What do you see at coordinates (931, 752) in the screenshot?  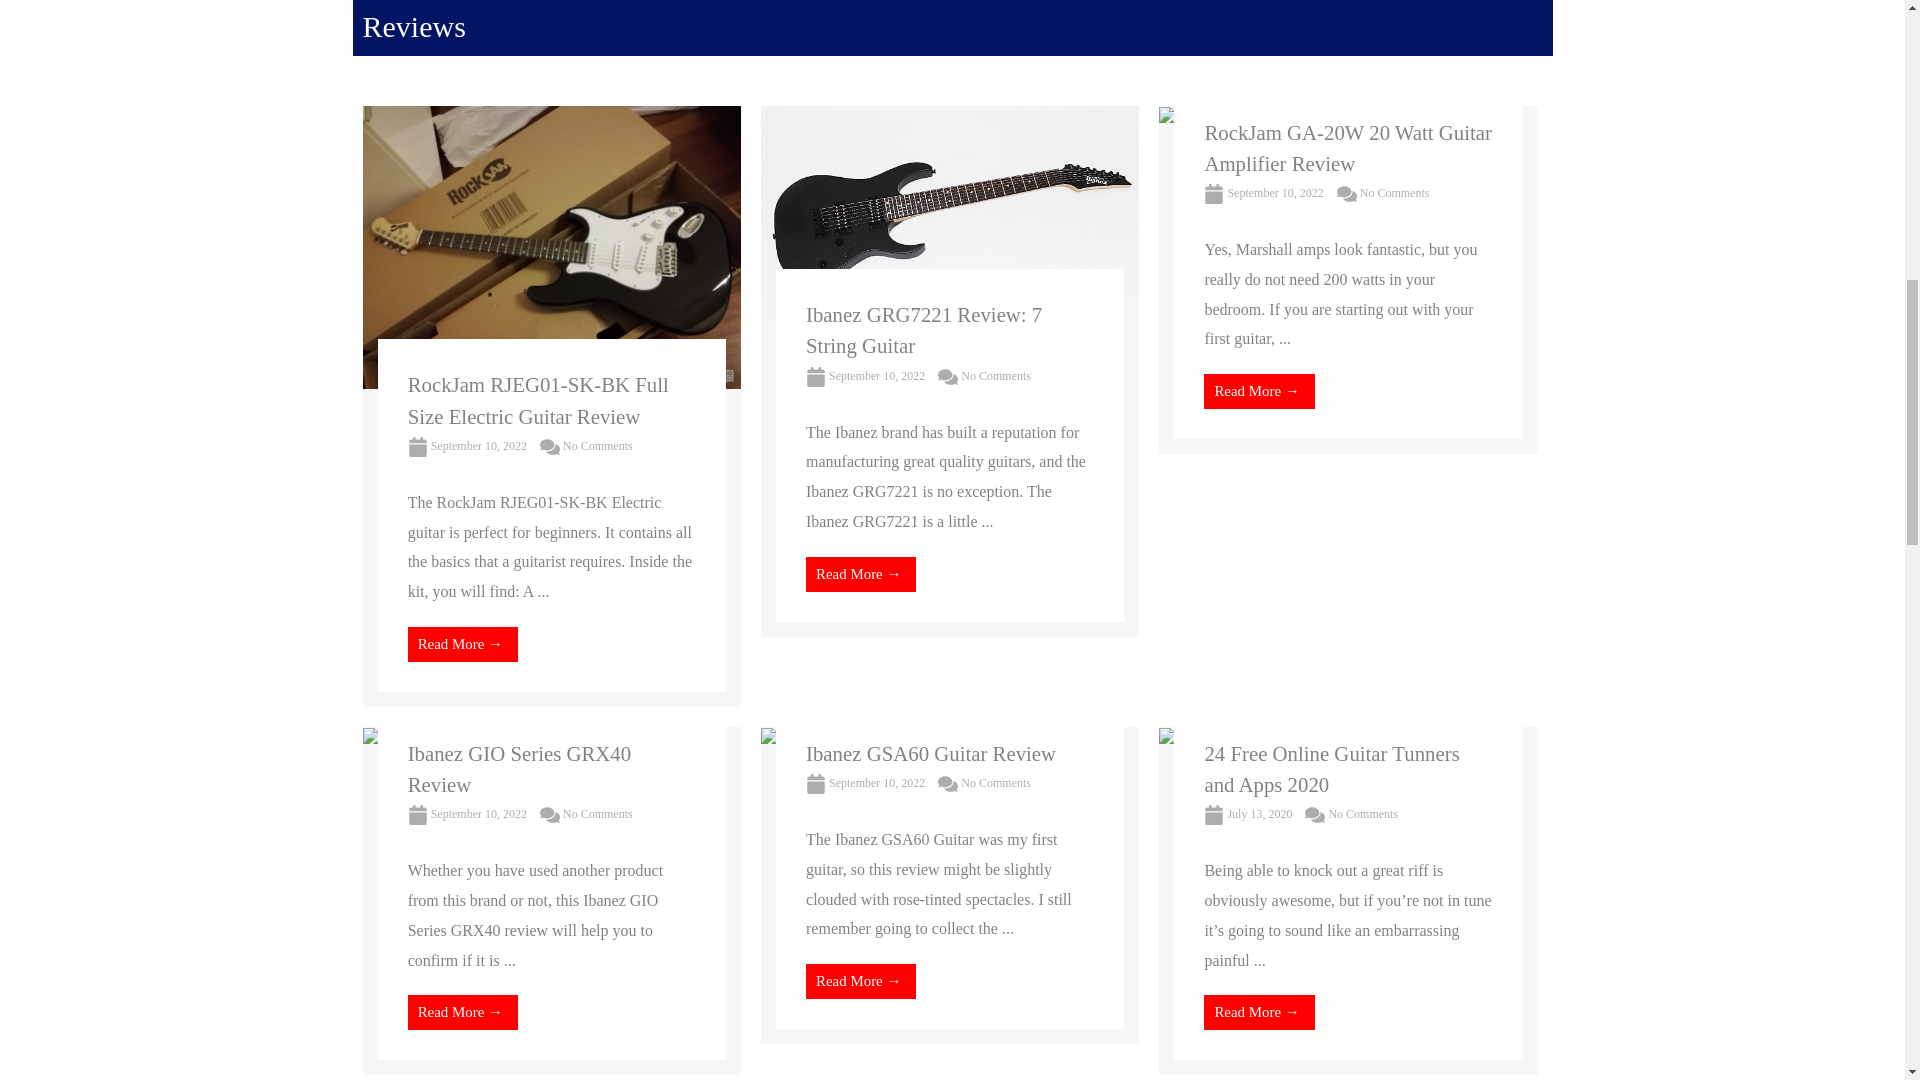 I see `Ibanez GSA60 Guitar Review` at bounding box center [931, 752].